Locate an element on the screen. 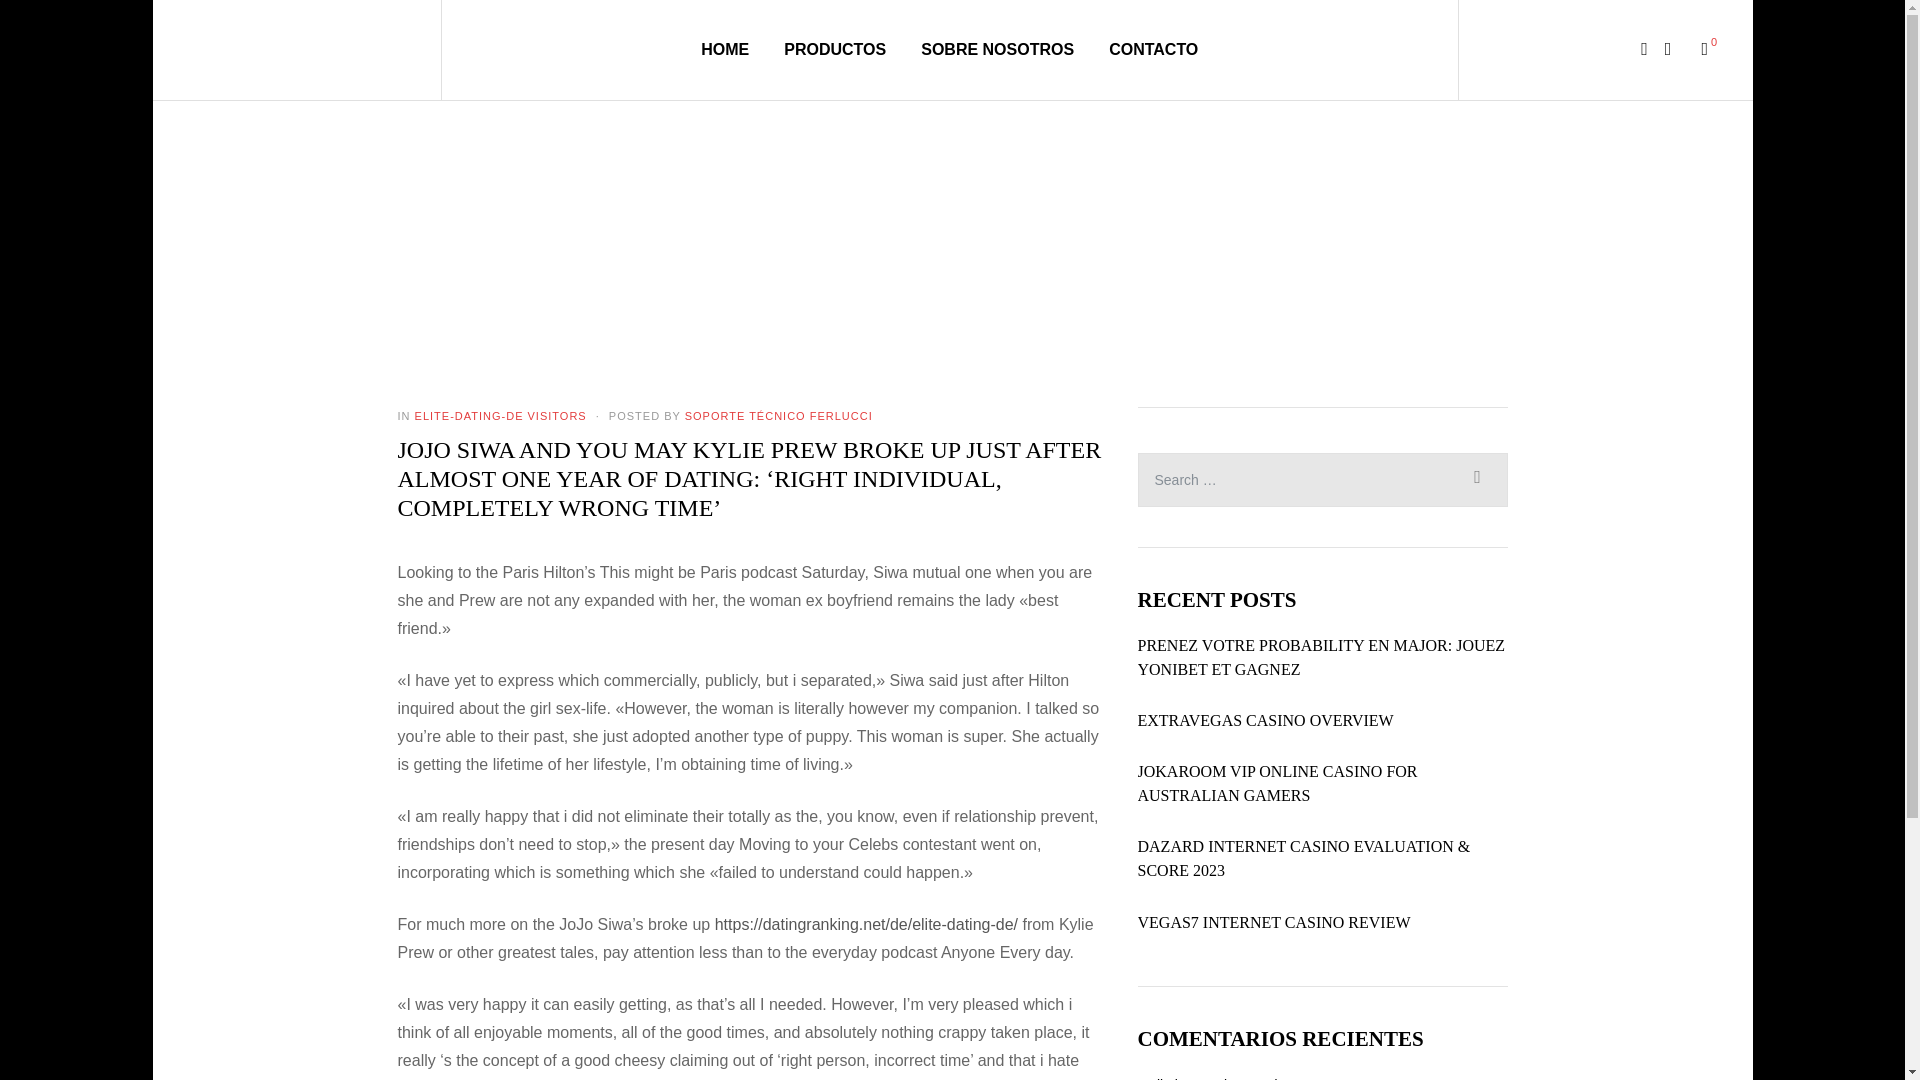 The image size is (1920, 1080). CONTACTO is located at coordinates (1154, 49).